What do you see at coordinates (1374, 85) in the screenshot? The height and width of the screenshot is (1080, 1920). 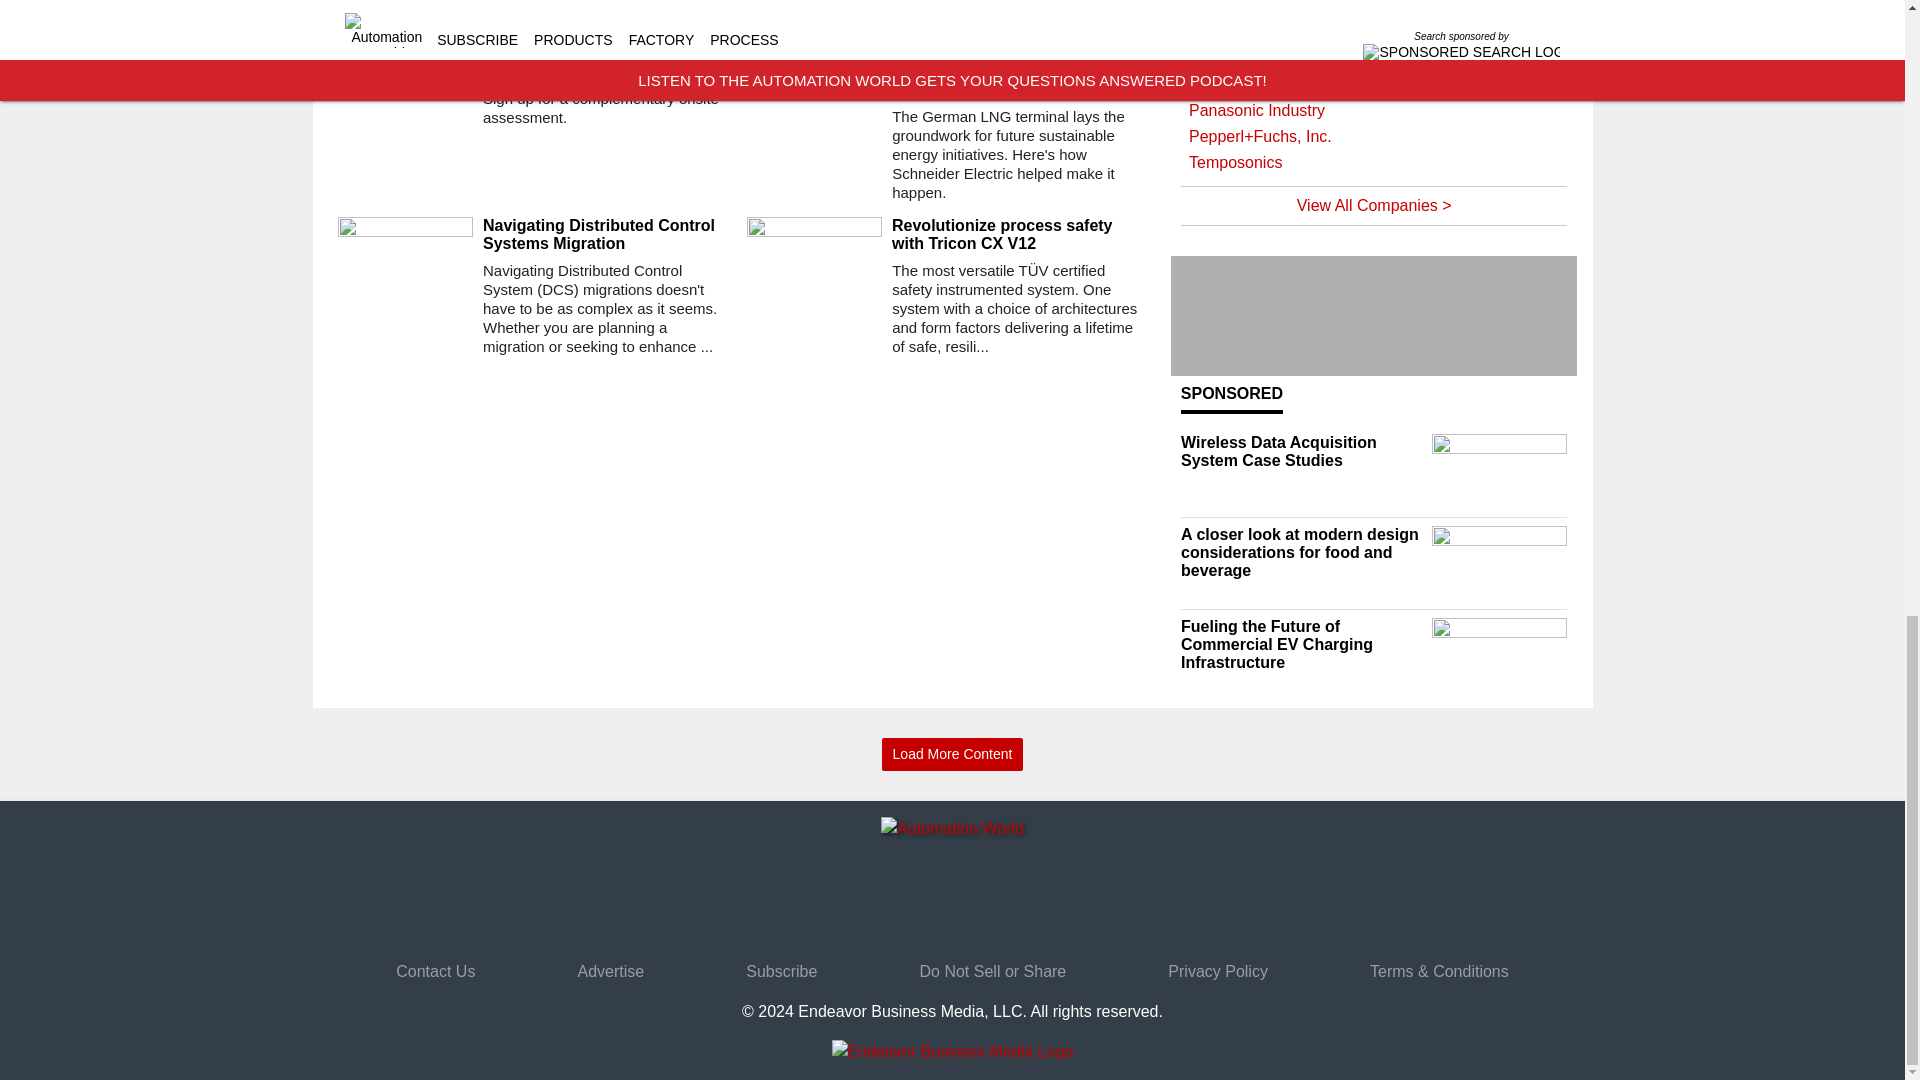 I see `Motion Automation Intelligence` at bounding box center [1374, 85].